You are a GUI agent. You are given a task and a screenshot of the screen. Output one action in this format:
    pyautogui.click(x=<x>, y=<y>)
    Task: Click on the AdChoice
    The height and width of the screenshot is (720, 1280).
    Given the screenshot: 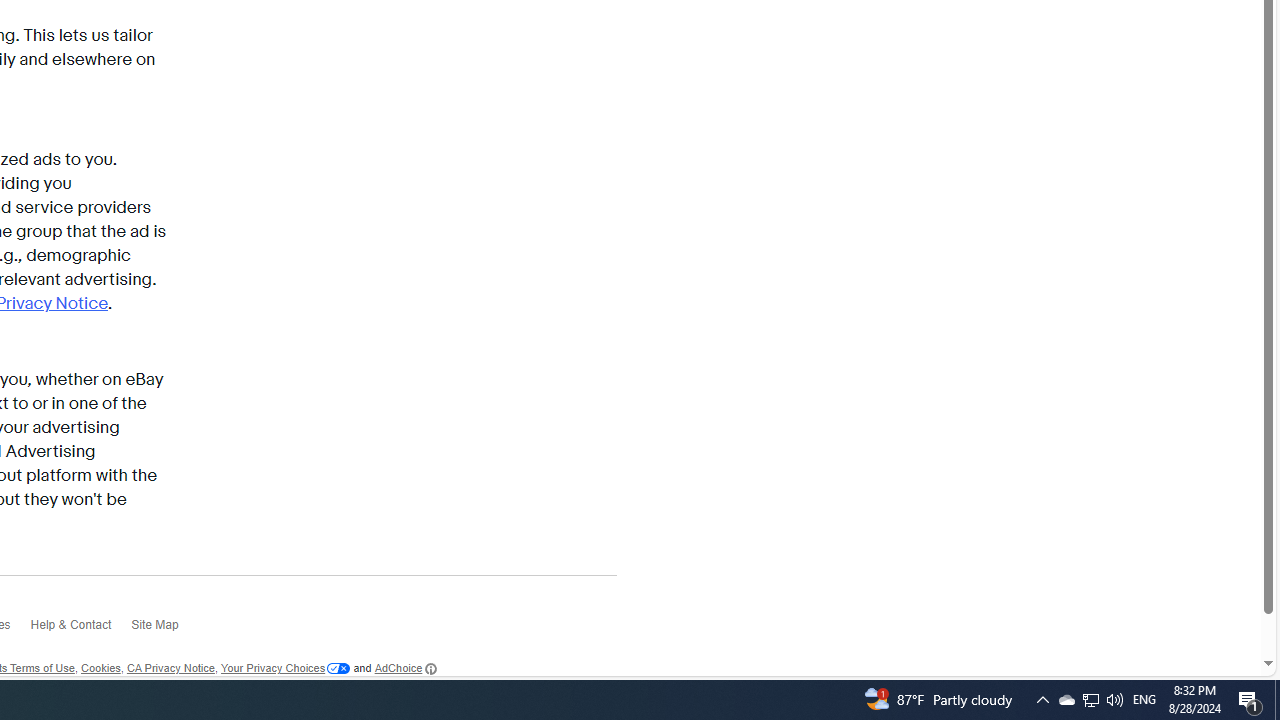 What is the action you would take?
    pyautogui.click(x=405, y=668)
    